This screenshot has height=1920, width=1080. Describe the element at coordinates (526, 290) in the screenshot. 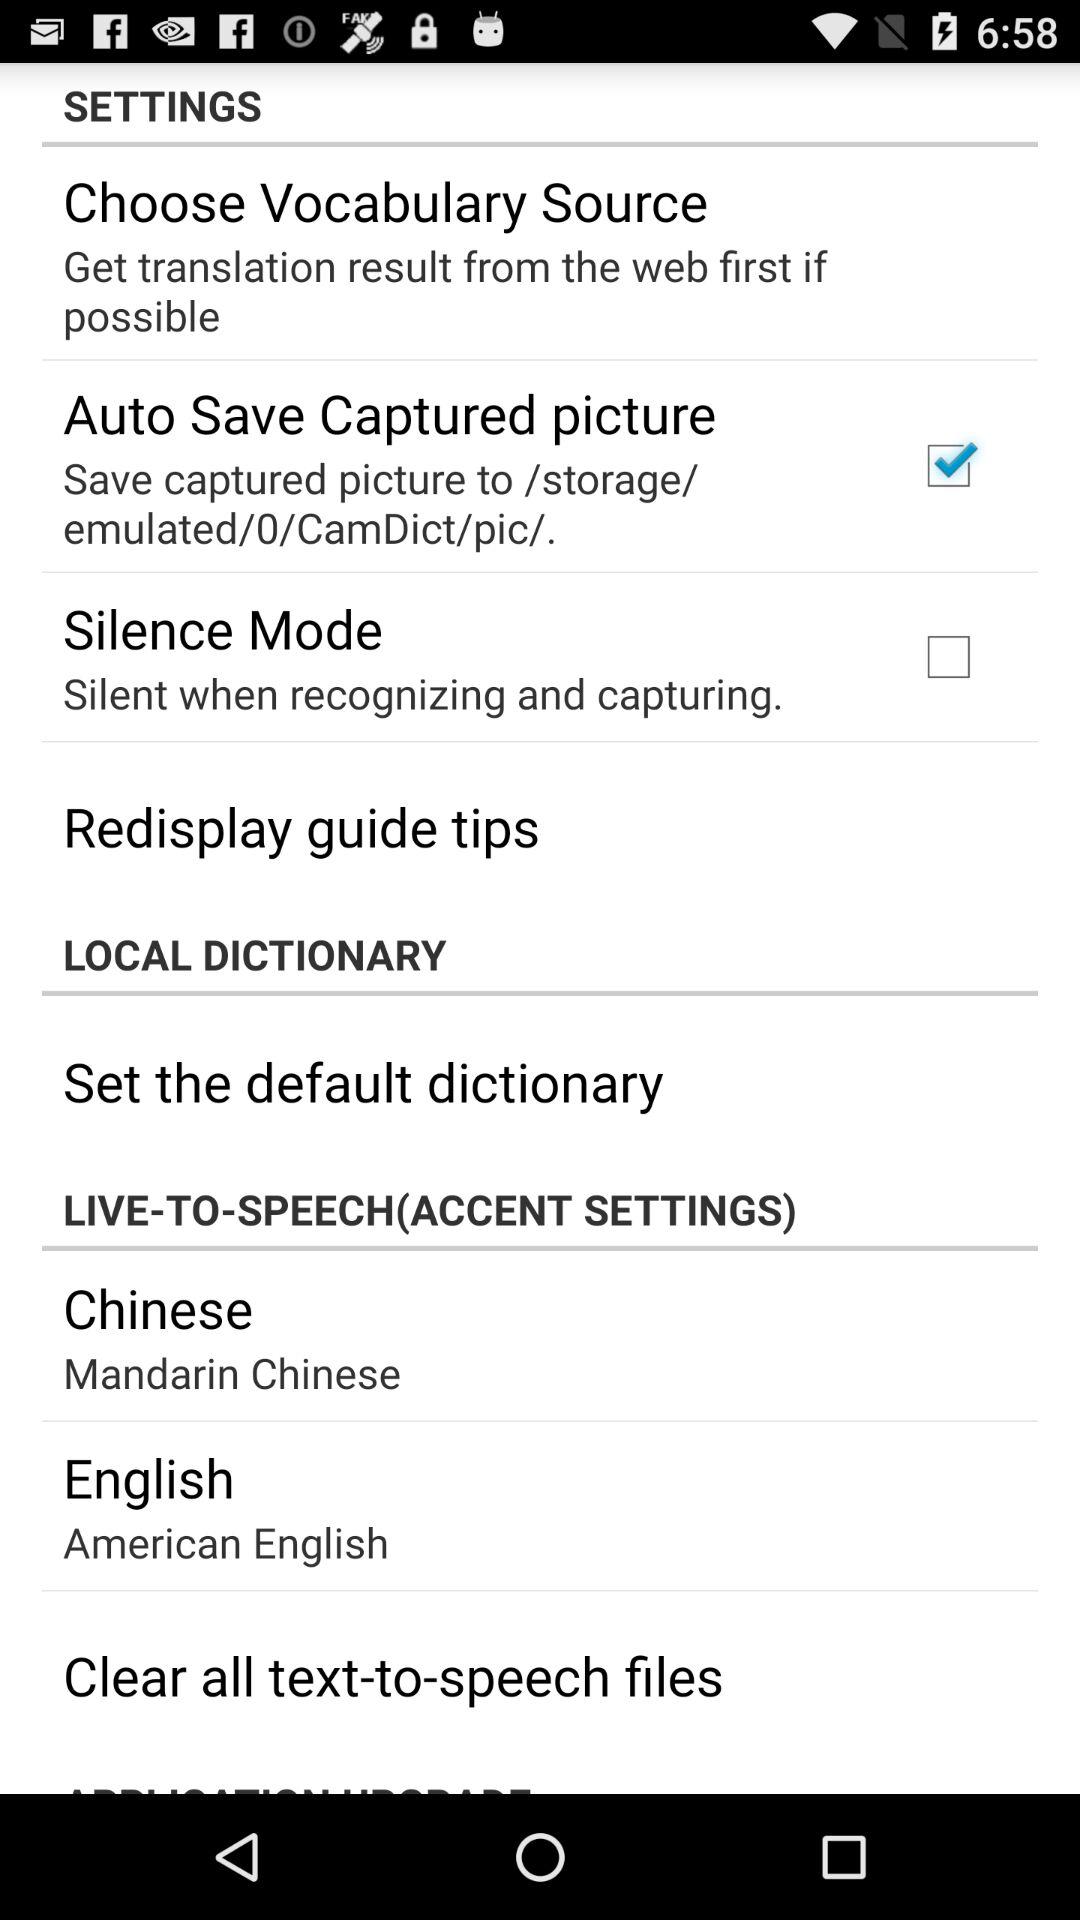

I see `turn off get translation result icon` at that location.